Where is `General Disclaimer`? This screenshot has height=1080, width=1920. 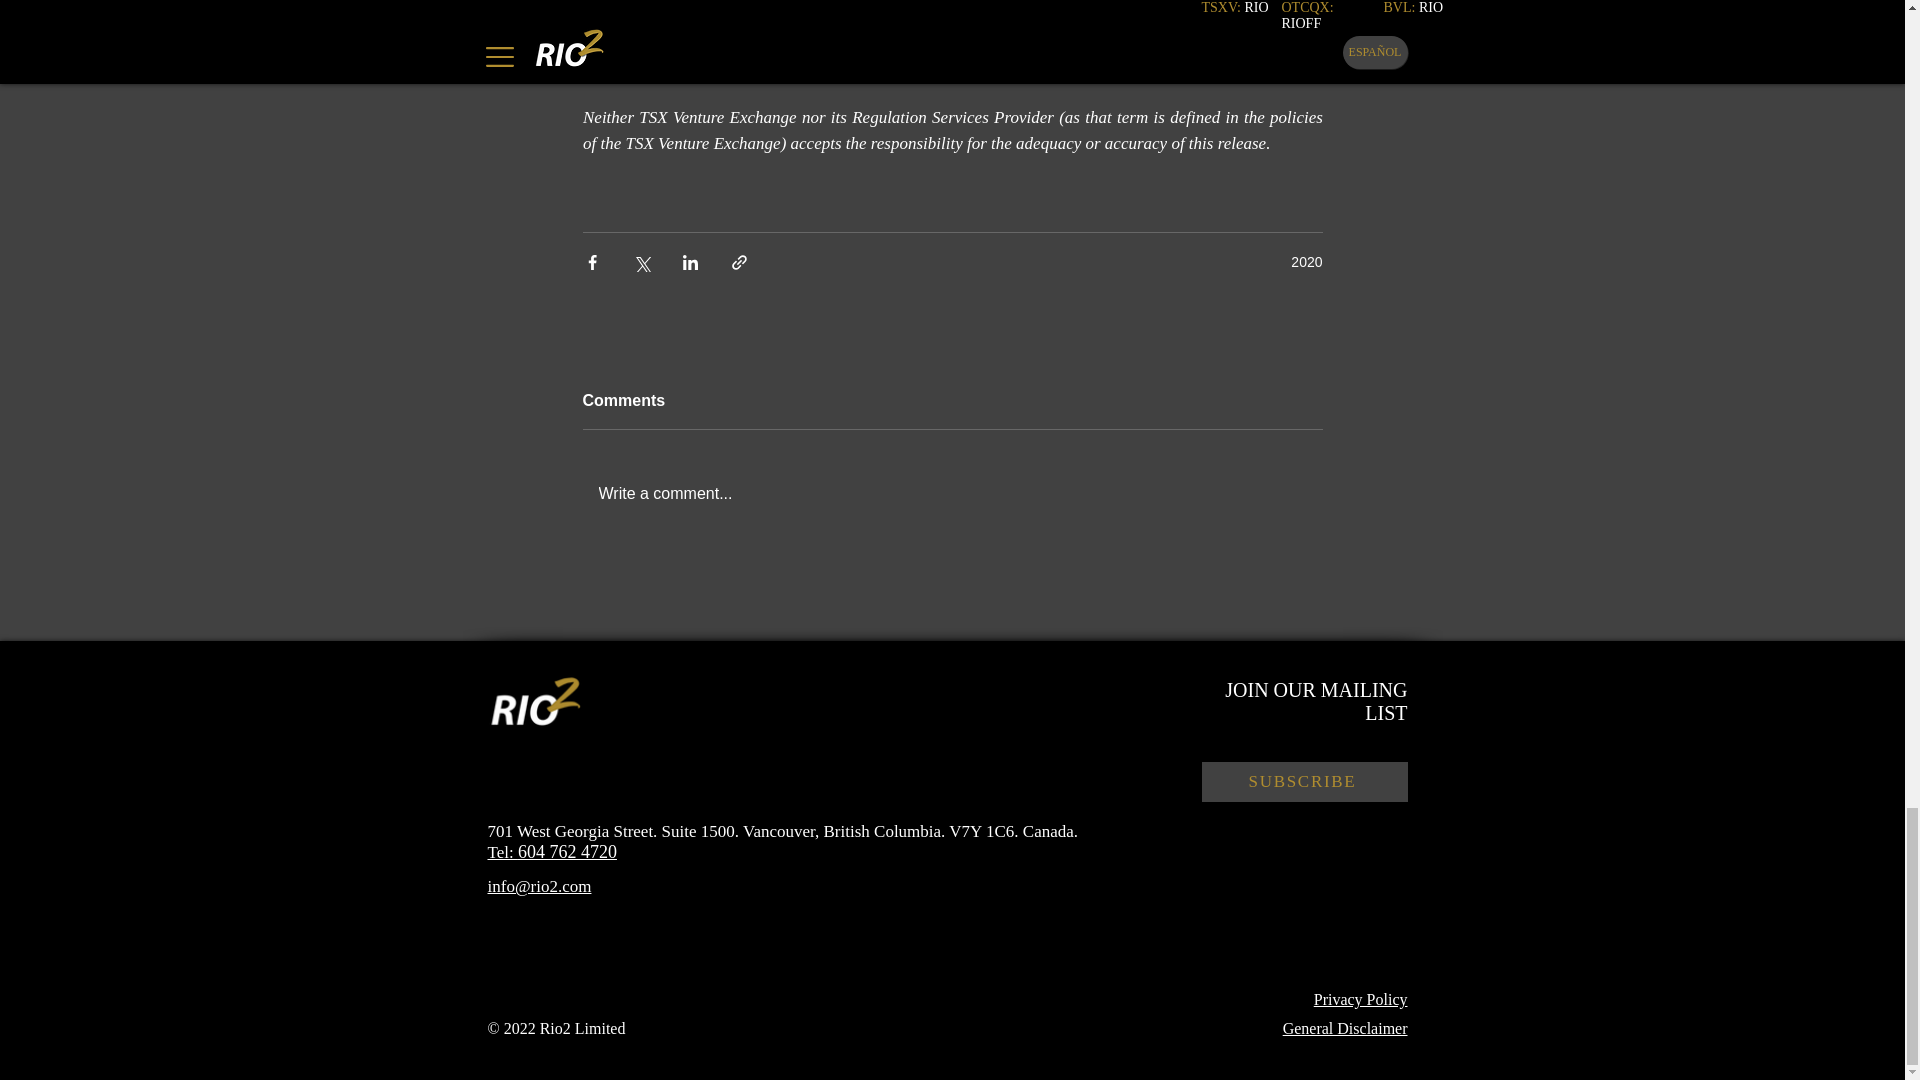 General Disclaimer is located at coordinates (1344, 1028).